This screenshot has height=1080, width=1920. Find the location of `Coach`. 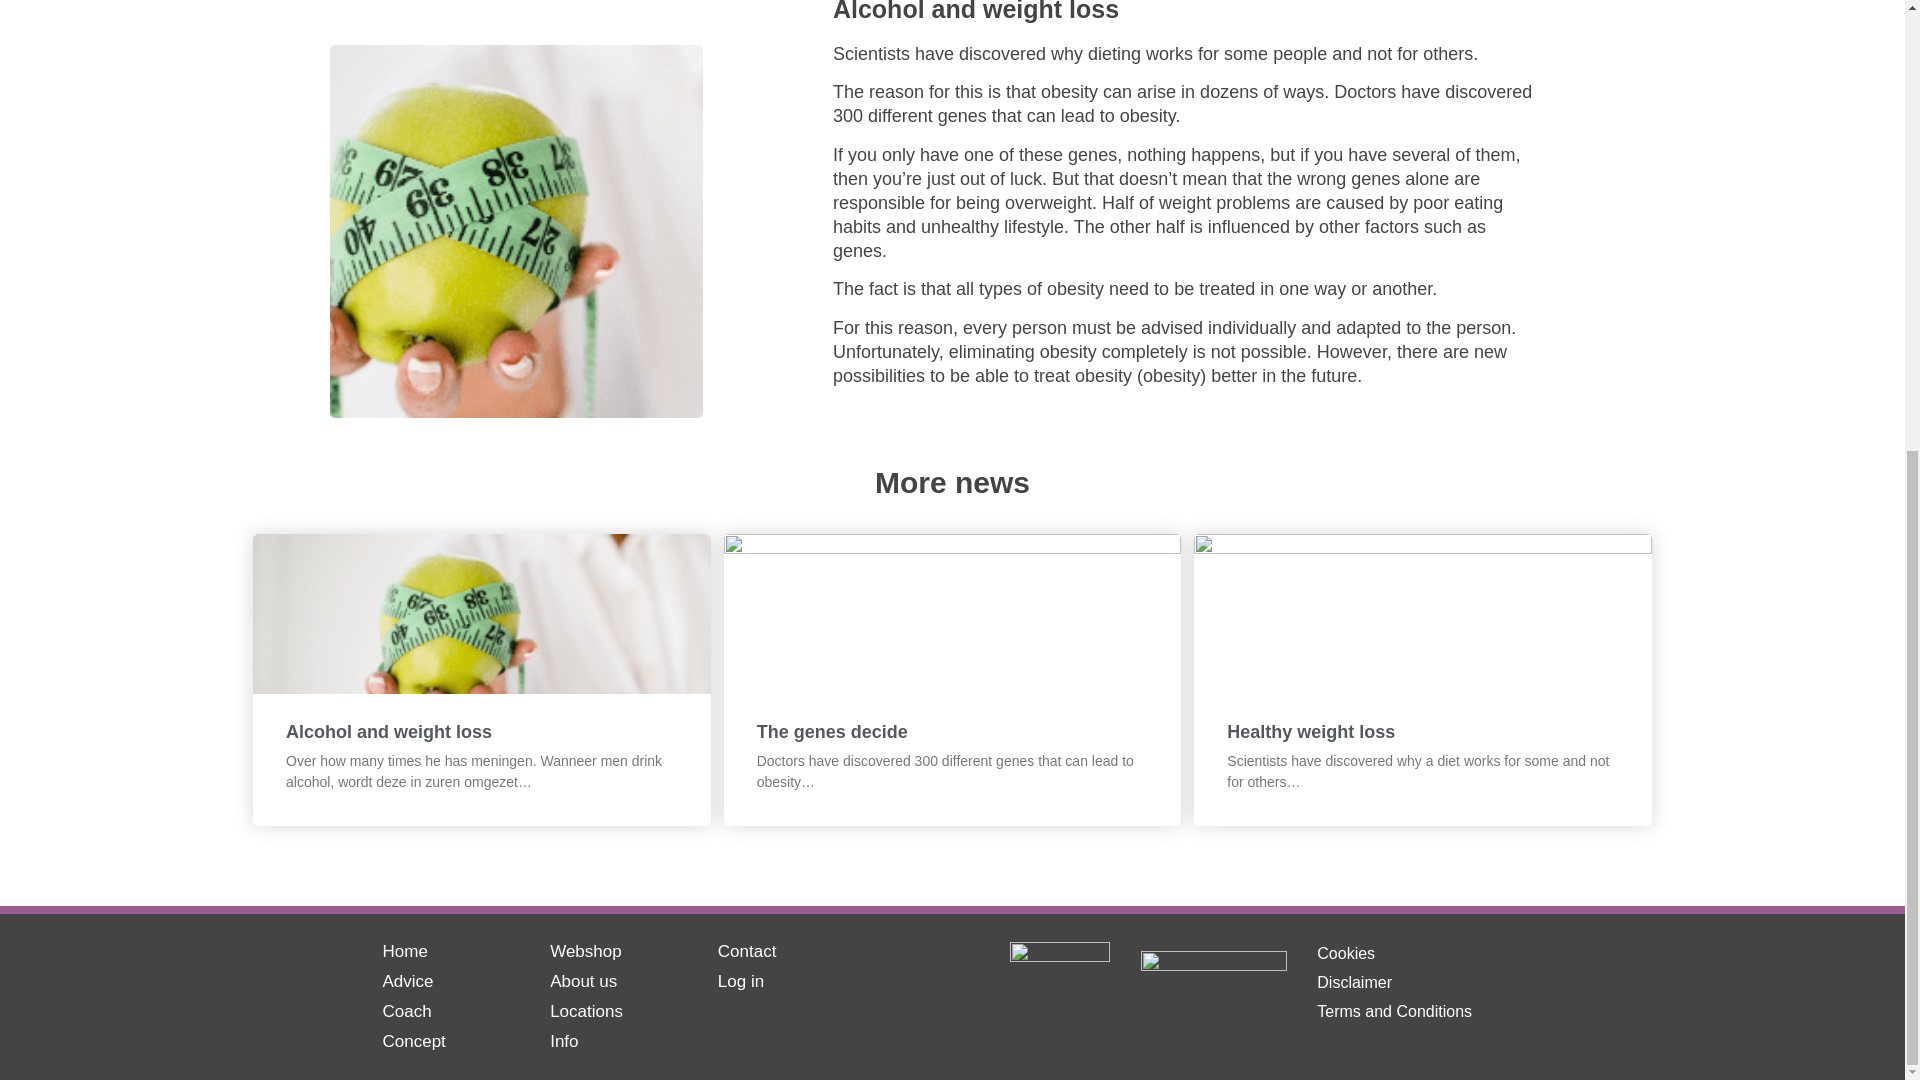

Coach is located at coordinates (406, 1017).